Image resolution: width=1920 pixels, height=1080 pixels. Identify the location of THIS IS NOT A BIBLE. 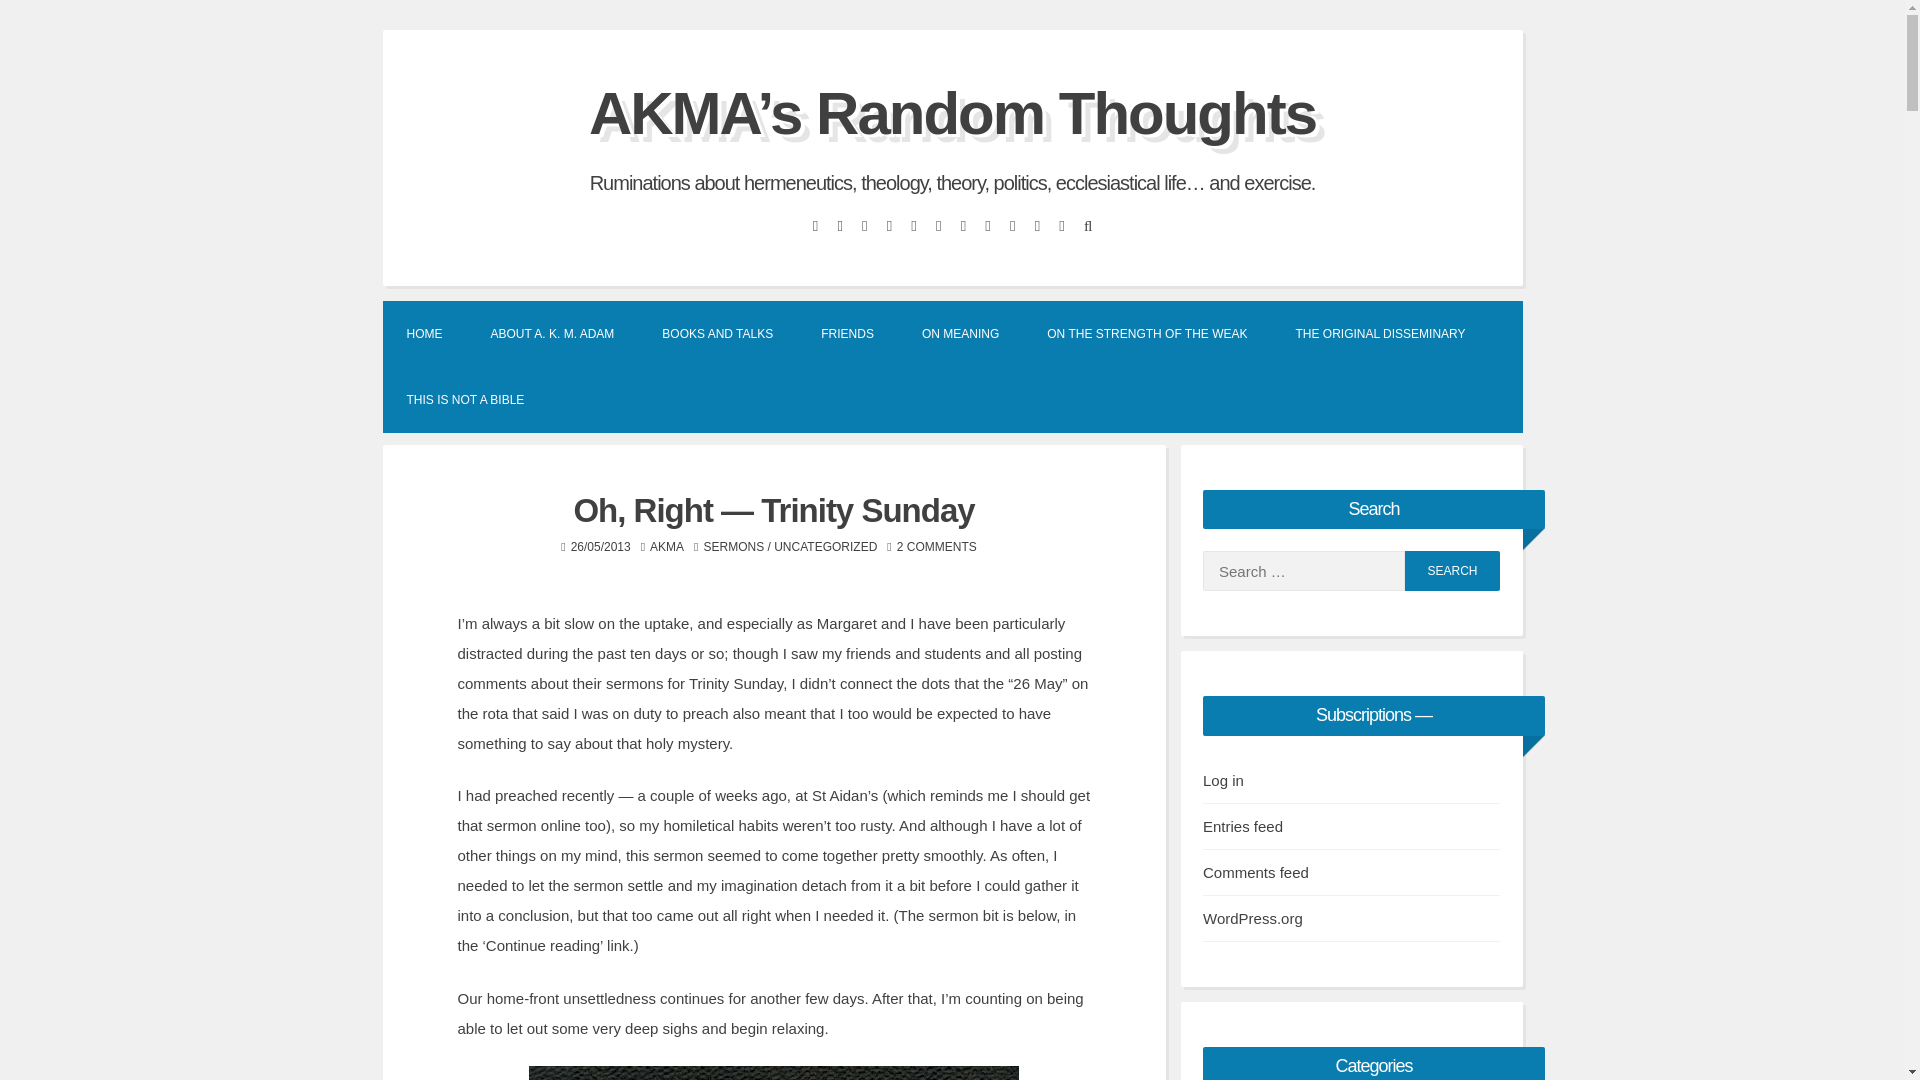
(464, 399).